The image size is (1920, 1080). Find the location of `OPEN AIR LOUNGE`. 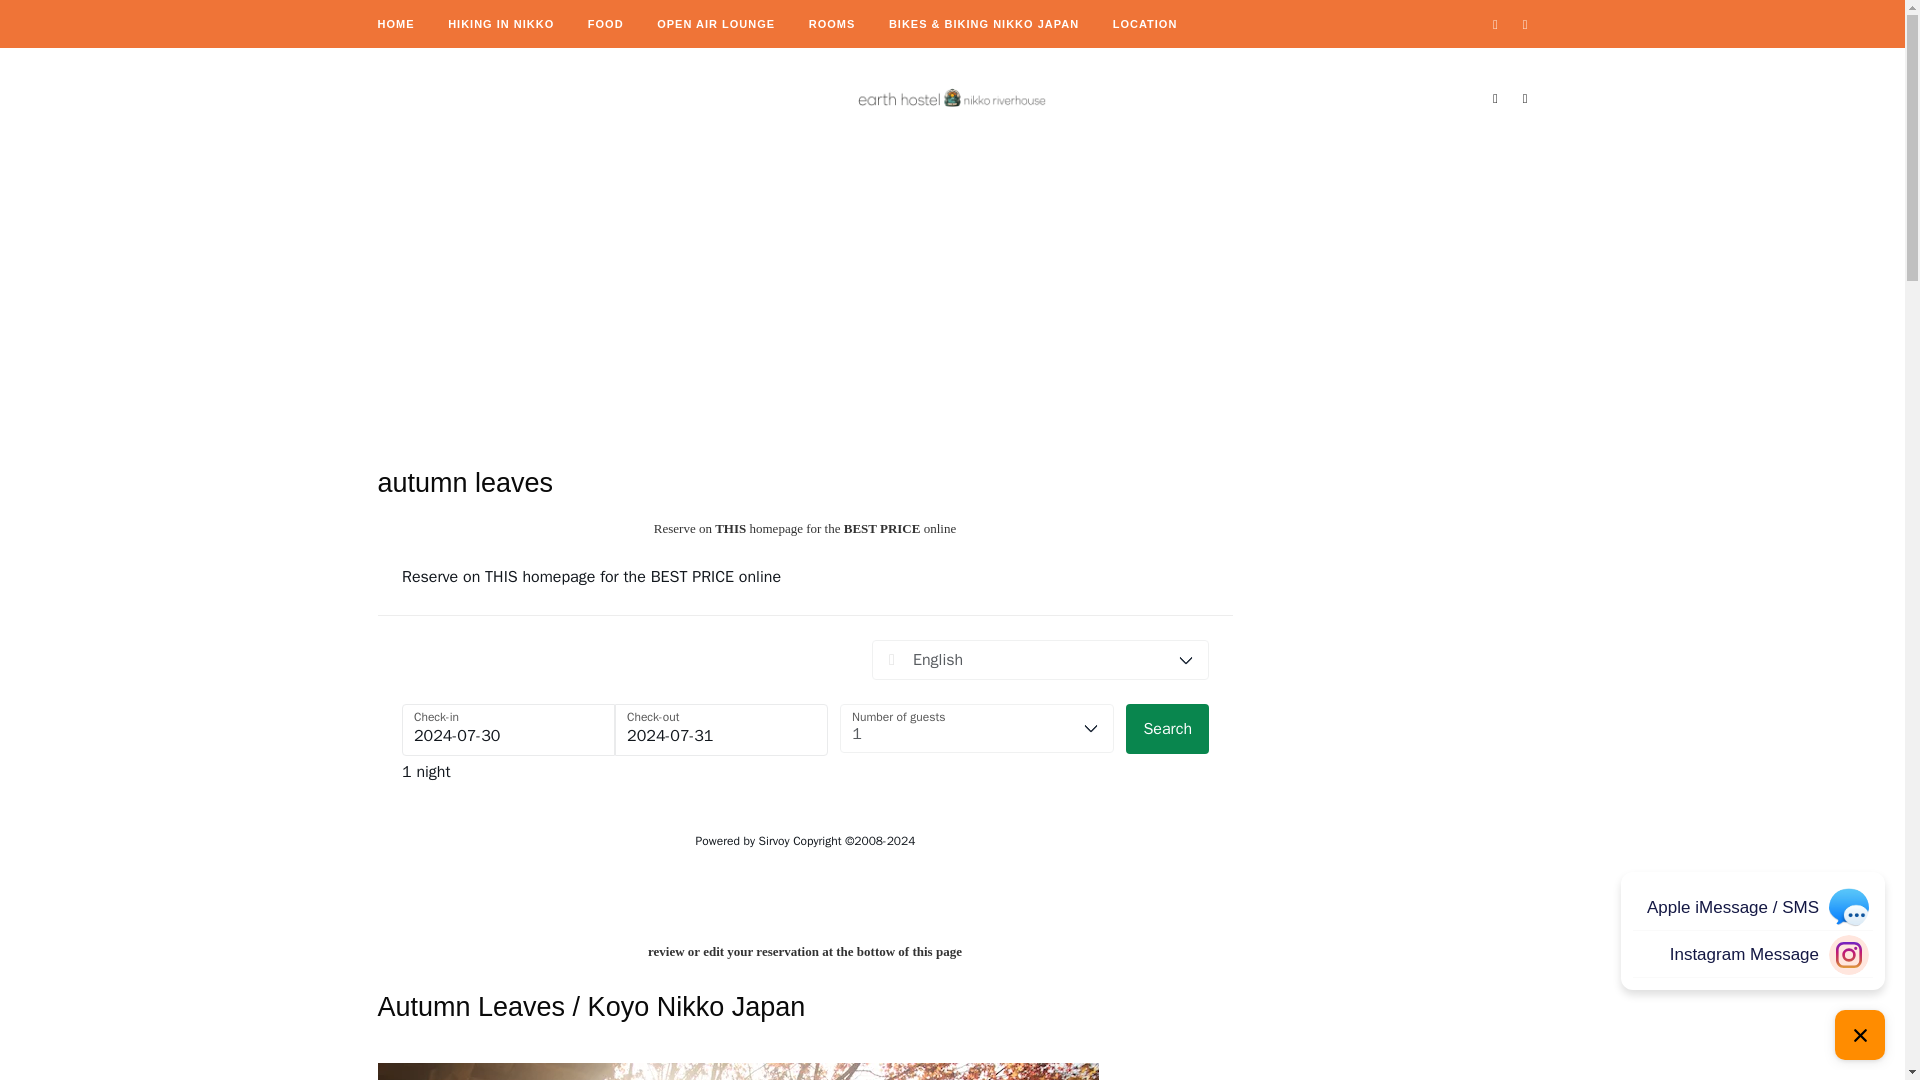

OPEN AIR LOUNGE is located at coordinates (716, 24).